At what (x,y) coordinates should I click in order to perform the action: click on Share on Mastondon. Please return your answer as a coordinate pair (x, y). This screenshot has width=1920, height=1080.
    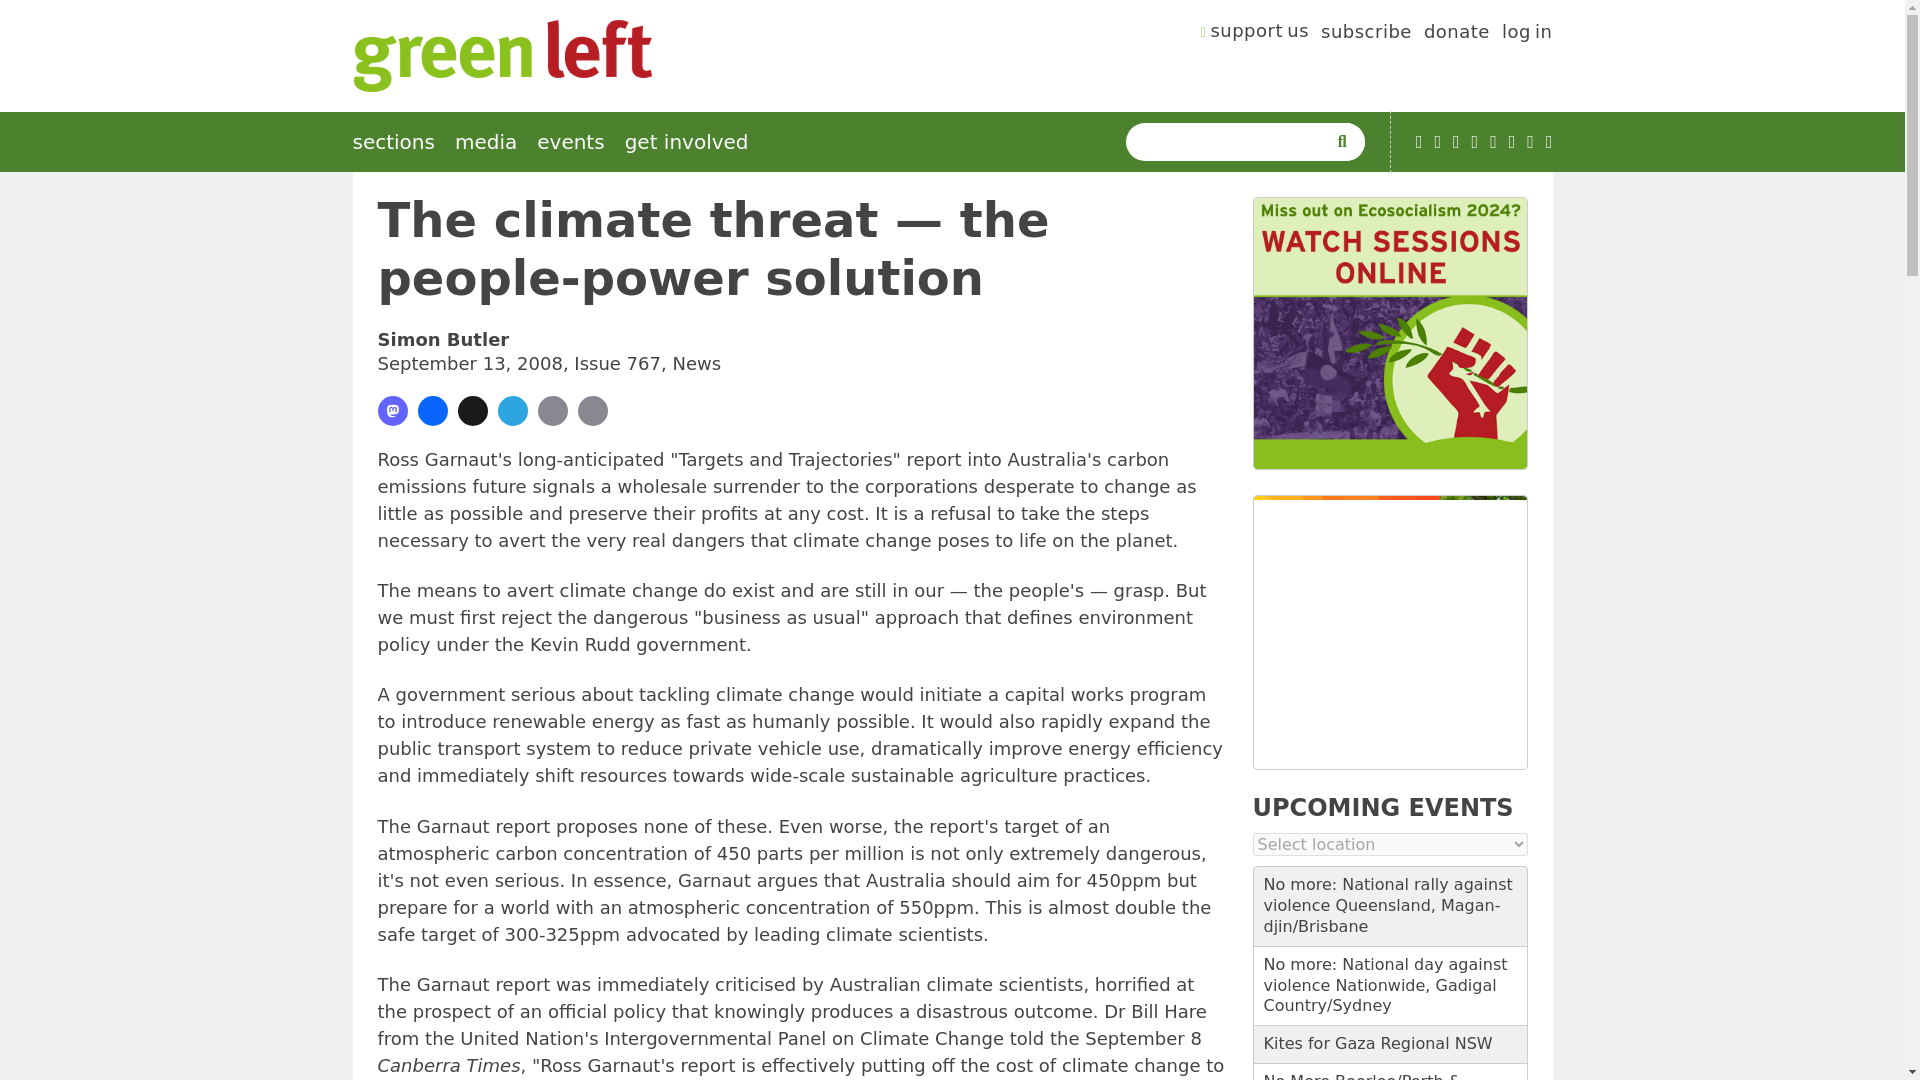
    Looking at the image, I should click on (392, 410).